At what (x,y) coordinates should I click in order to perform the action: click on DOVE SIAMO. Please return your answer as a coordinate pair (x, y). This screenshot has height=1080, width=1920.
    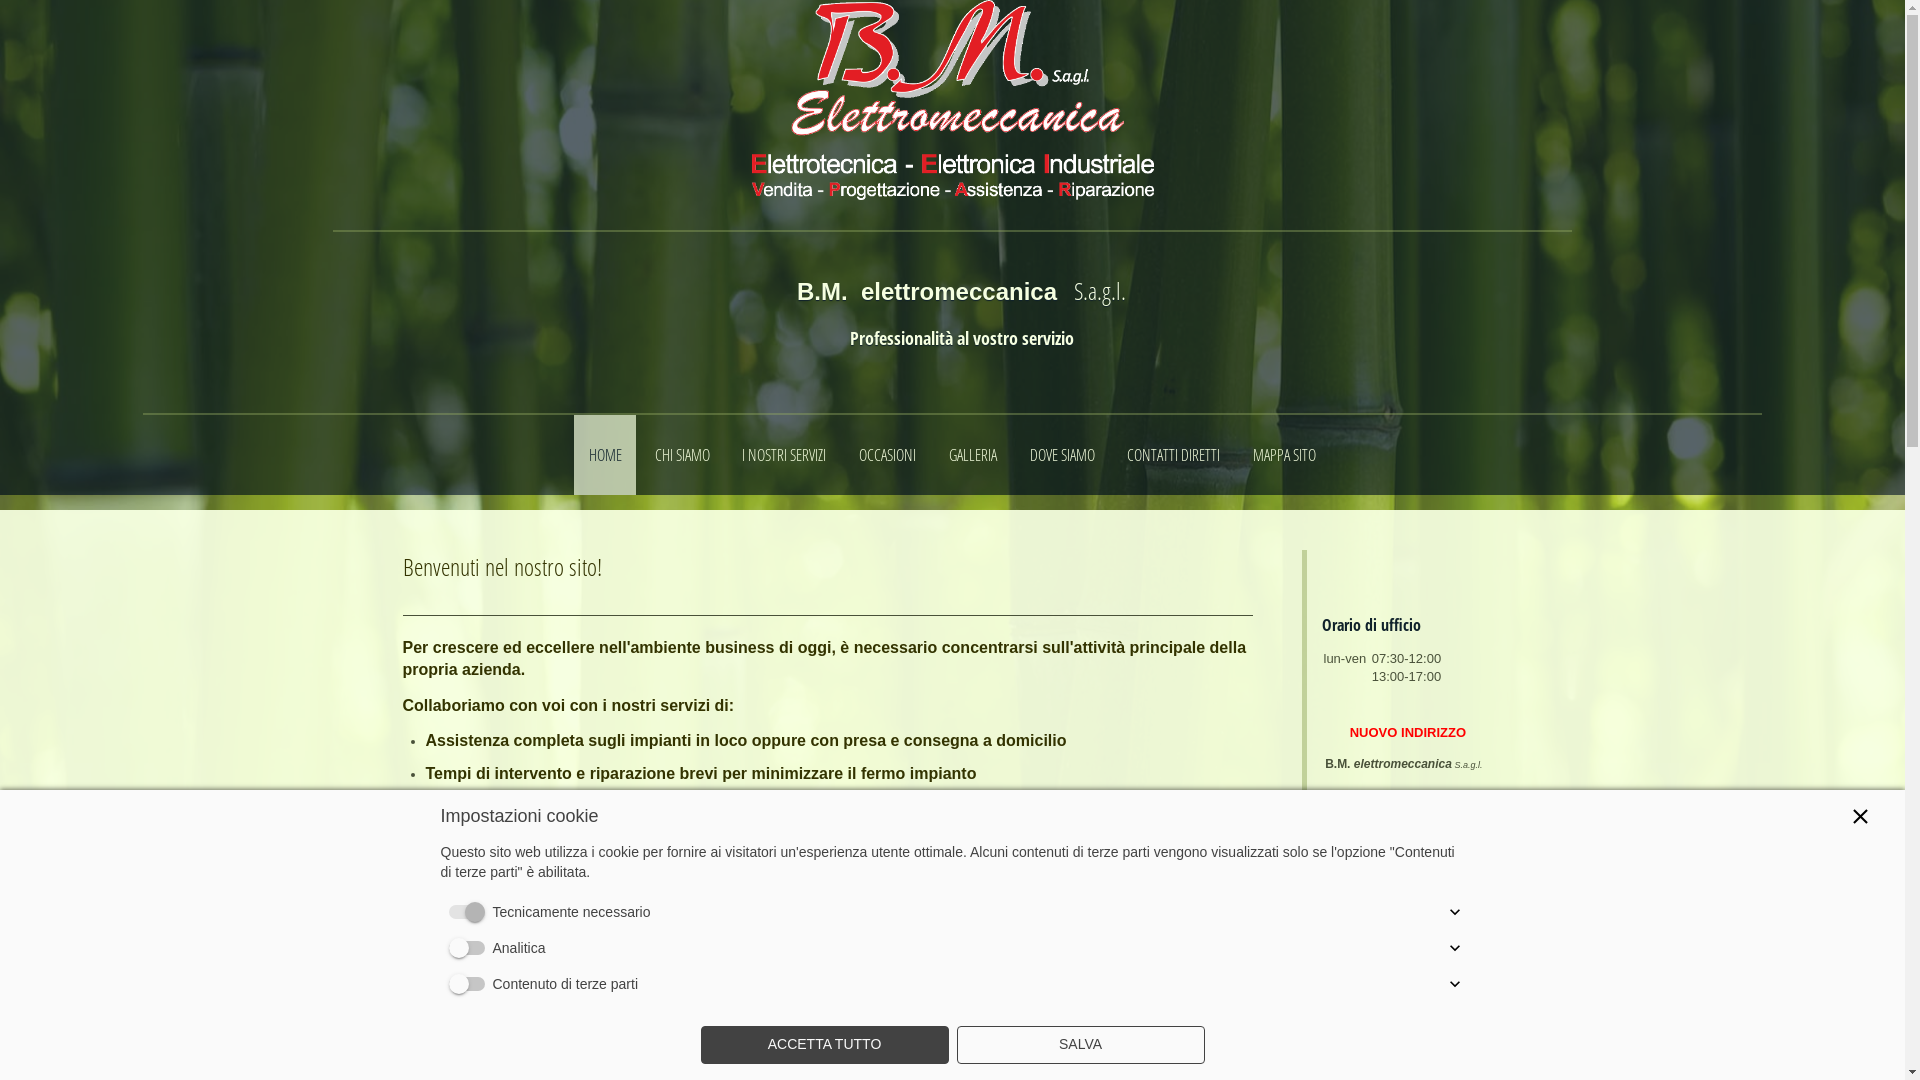
    Looking at the image, I should click on (1062, 455).